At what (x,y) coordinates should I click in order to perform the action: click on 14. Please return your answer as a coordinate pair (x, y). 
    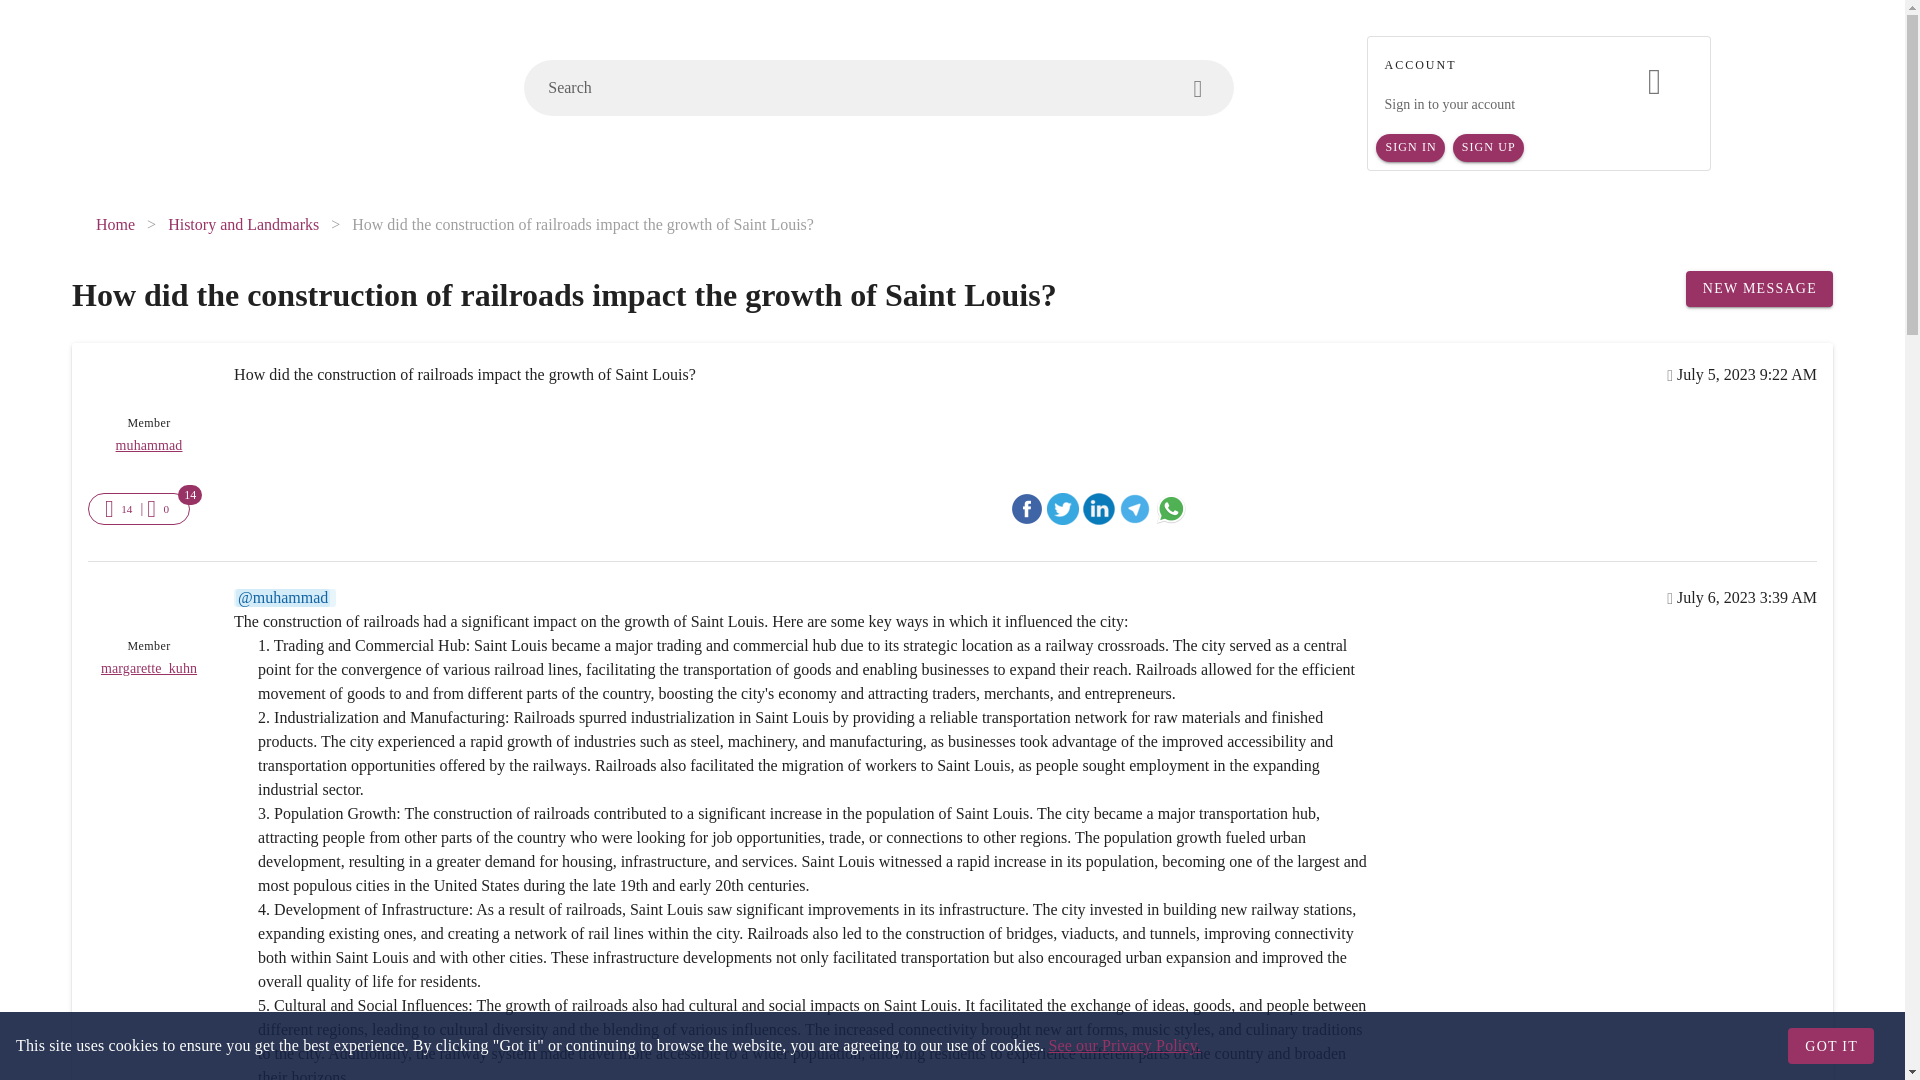
    Looking at the image, I should click on (120, 508).